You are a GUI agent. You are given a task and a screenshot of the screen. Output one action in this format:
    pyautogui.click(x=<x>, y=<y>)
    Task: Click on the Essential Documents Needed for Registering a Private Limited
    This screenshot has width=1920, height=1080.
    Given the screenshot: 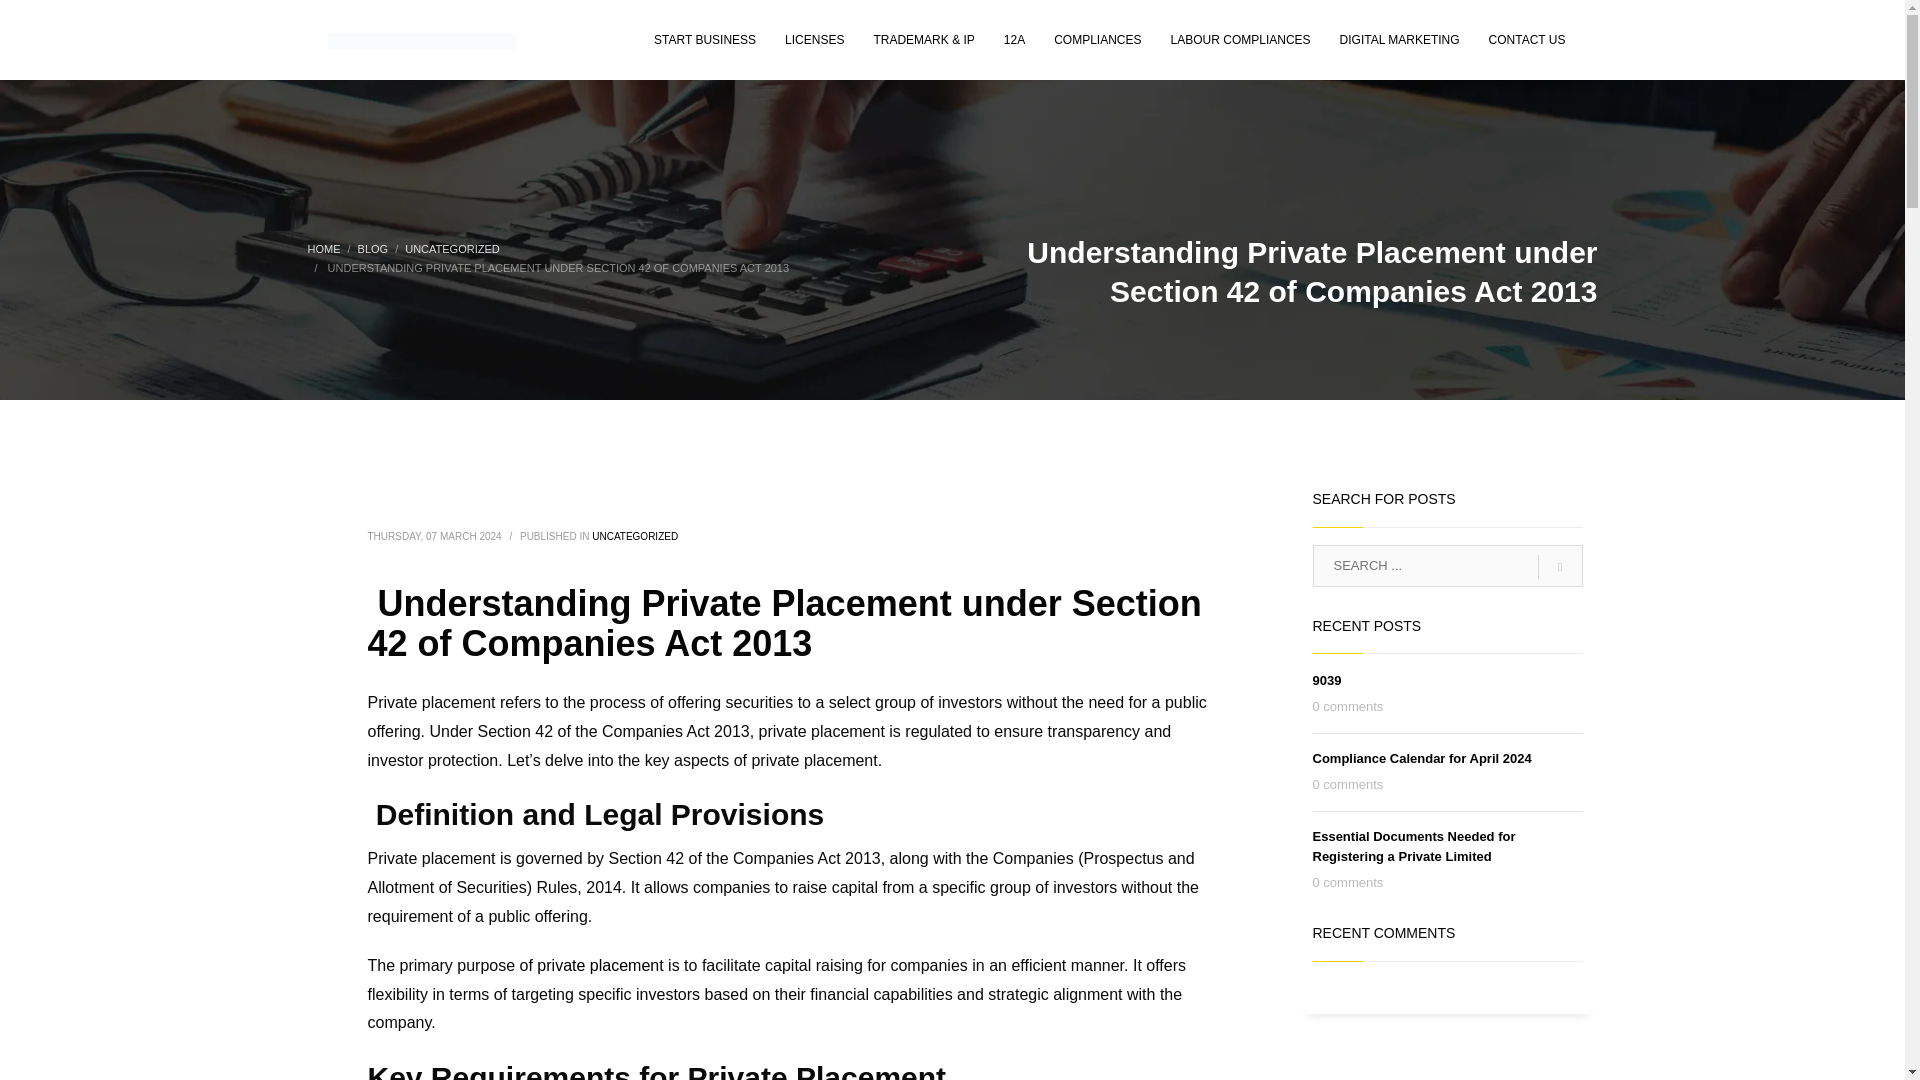 What is the action you would take?
    pyautogui.click(x=1412, y=846)
    